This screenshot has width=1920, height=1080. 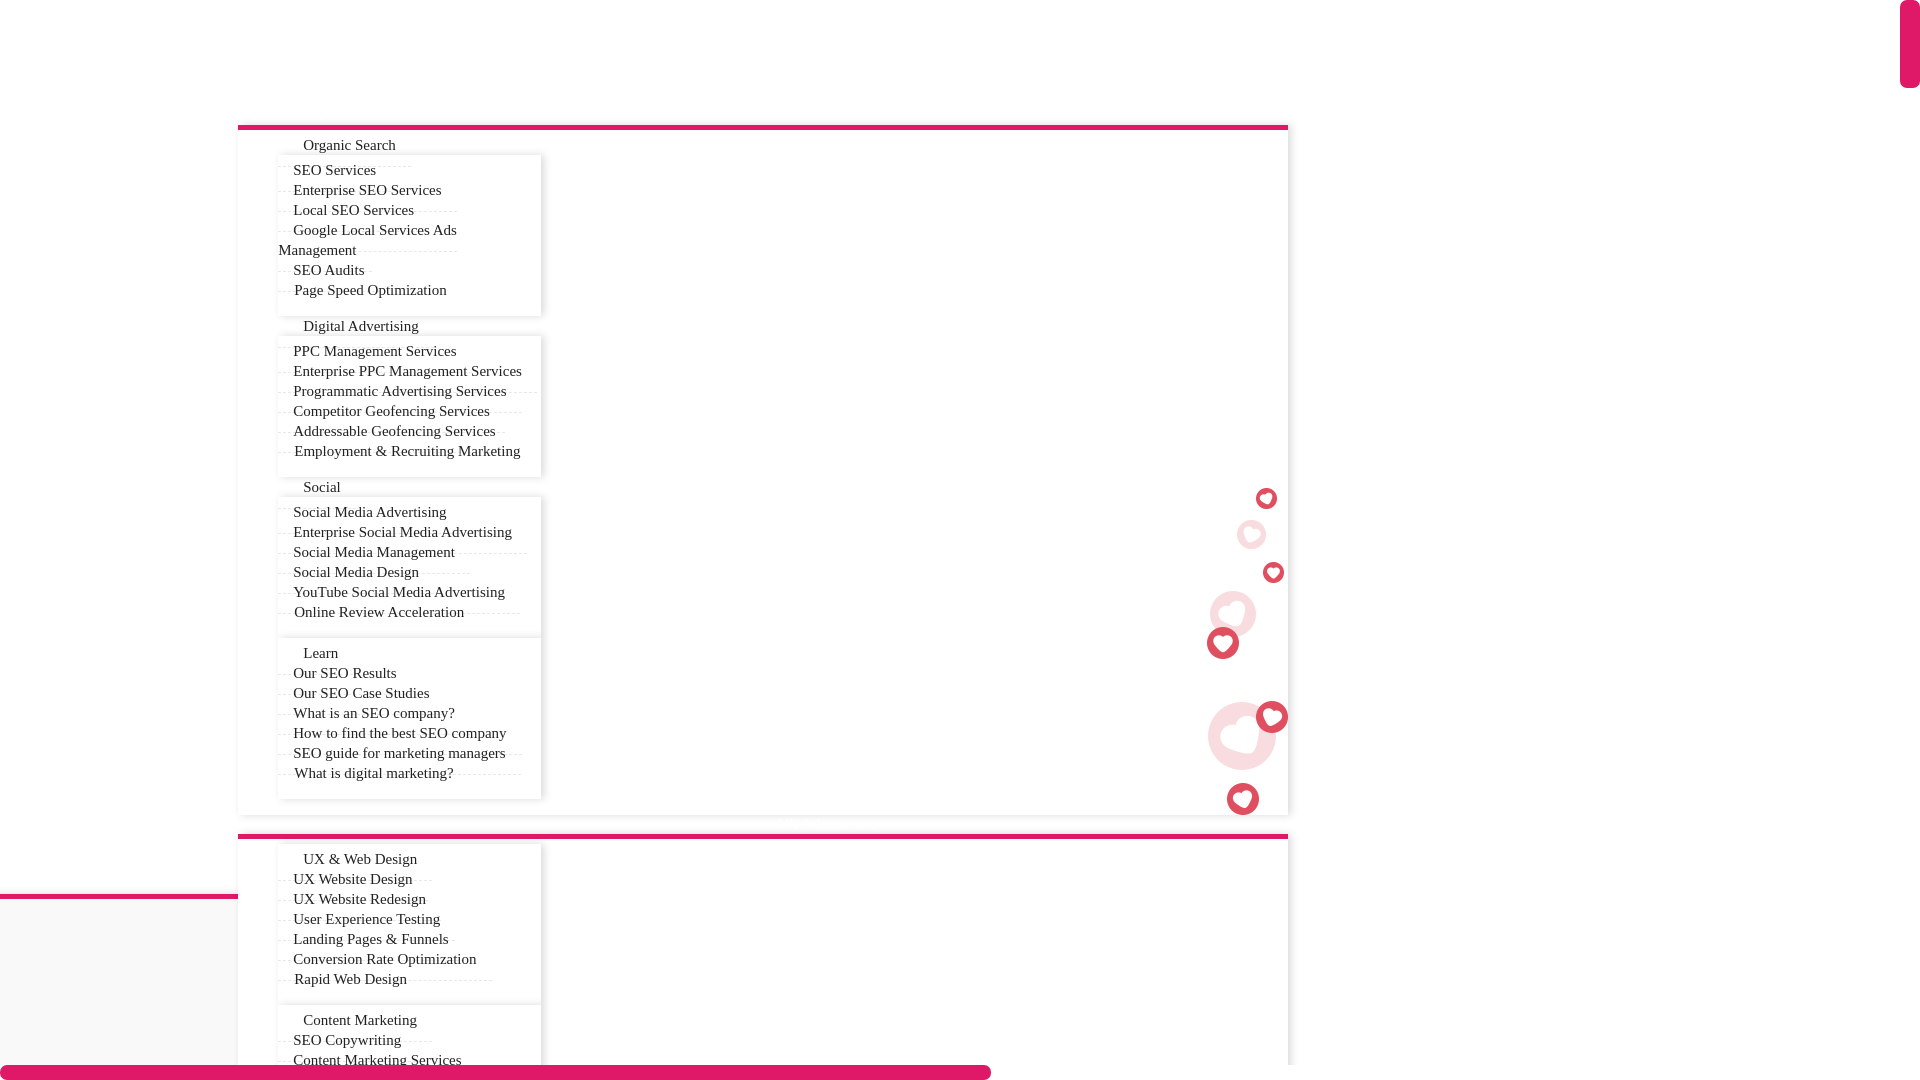 I want to click on Social Media Advertising, so click(x=370, y=512).